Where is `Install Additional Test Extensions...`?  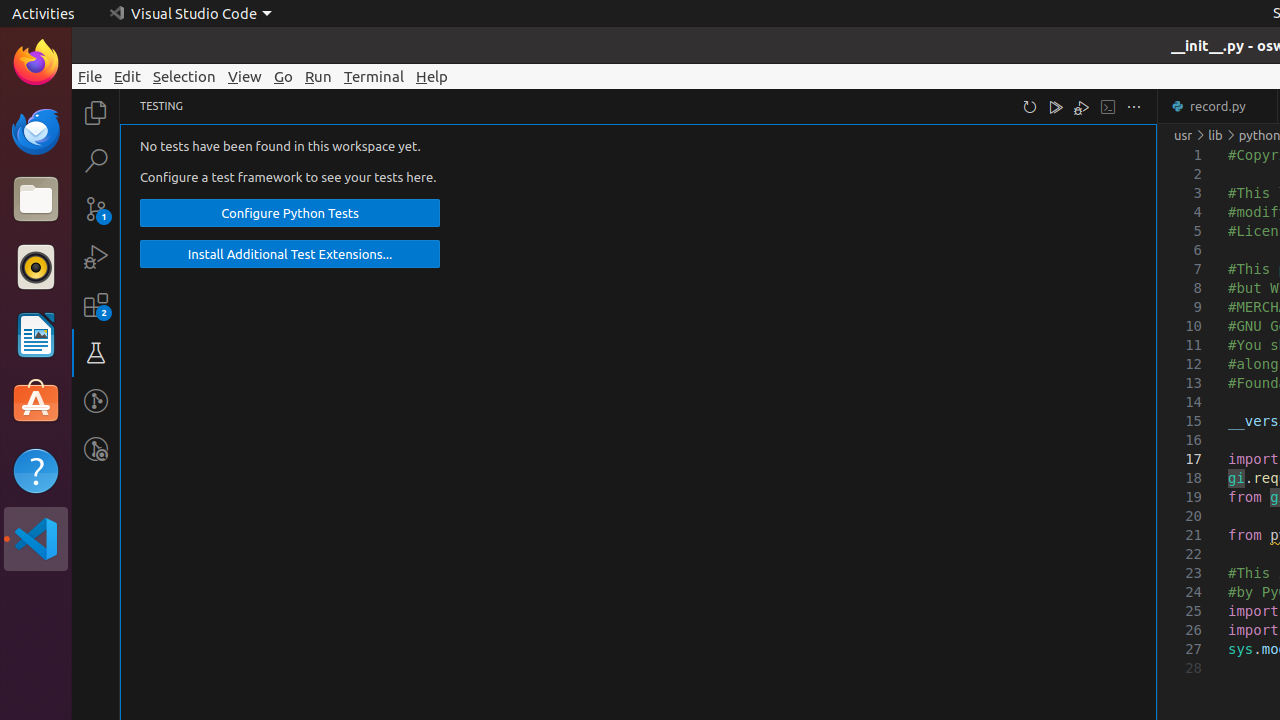 Install Additional Test Extensions... is located at coordinates (290, 254).